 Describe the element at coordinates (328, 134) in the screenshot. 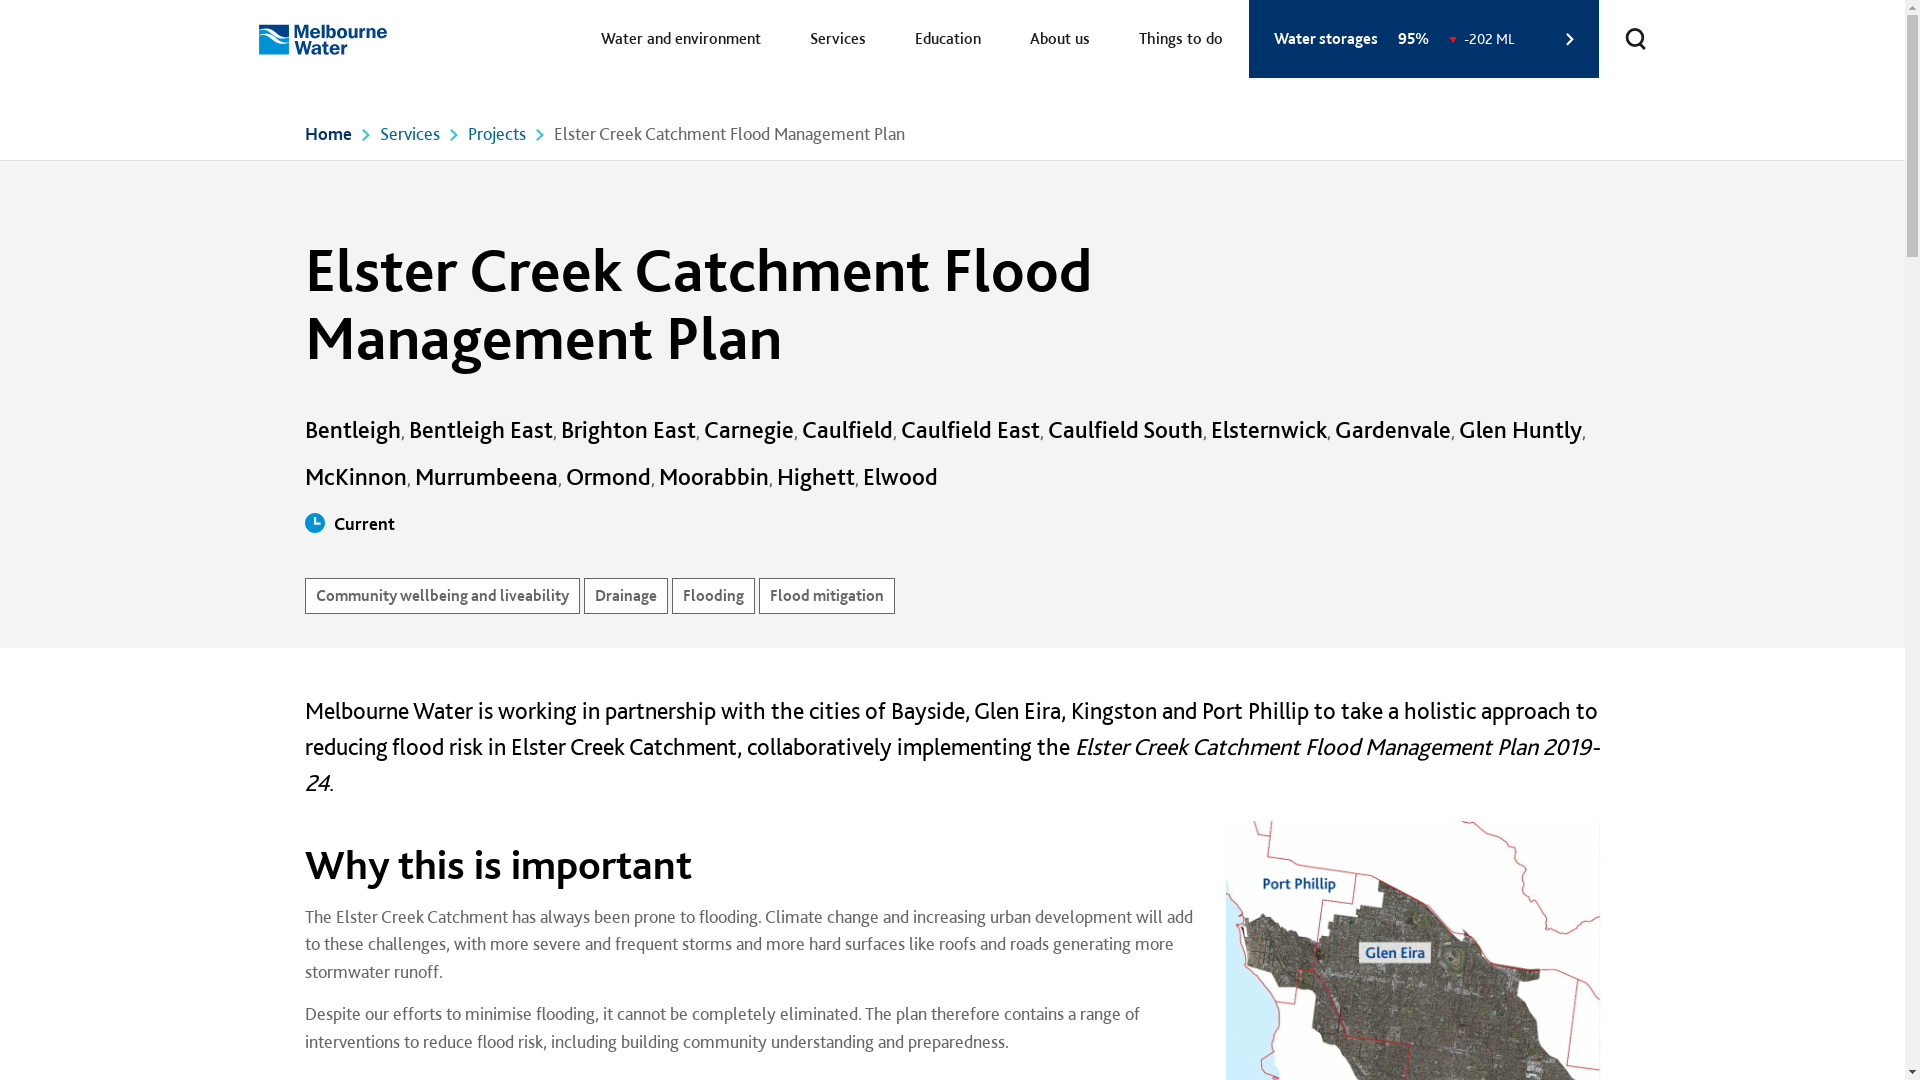

I see `Home` at that location.